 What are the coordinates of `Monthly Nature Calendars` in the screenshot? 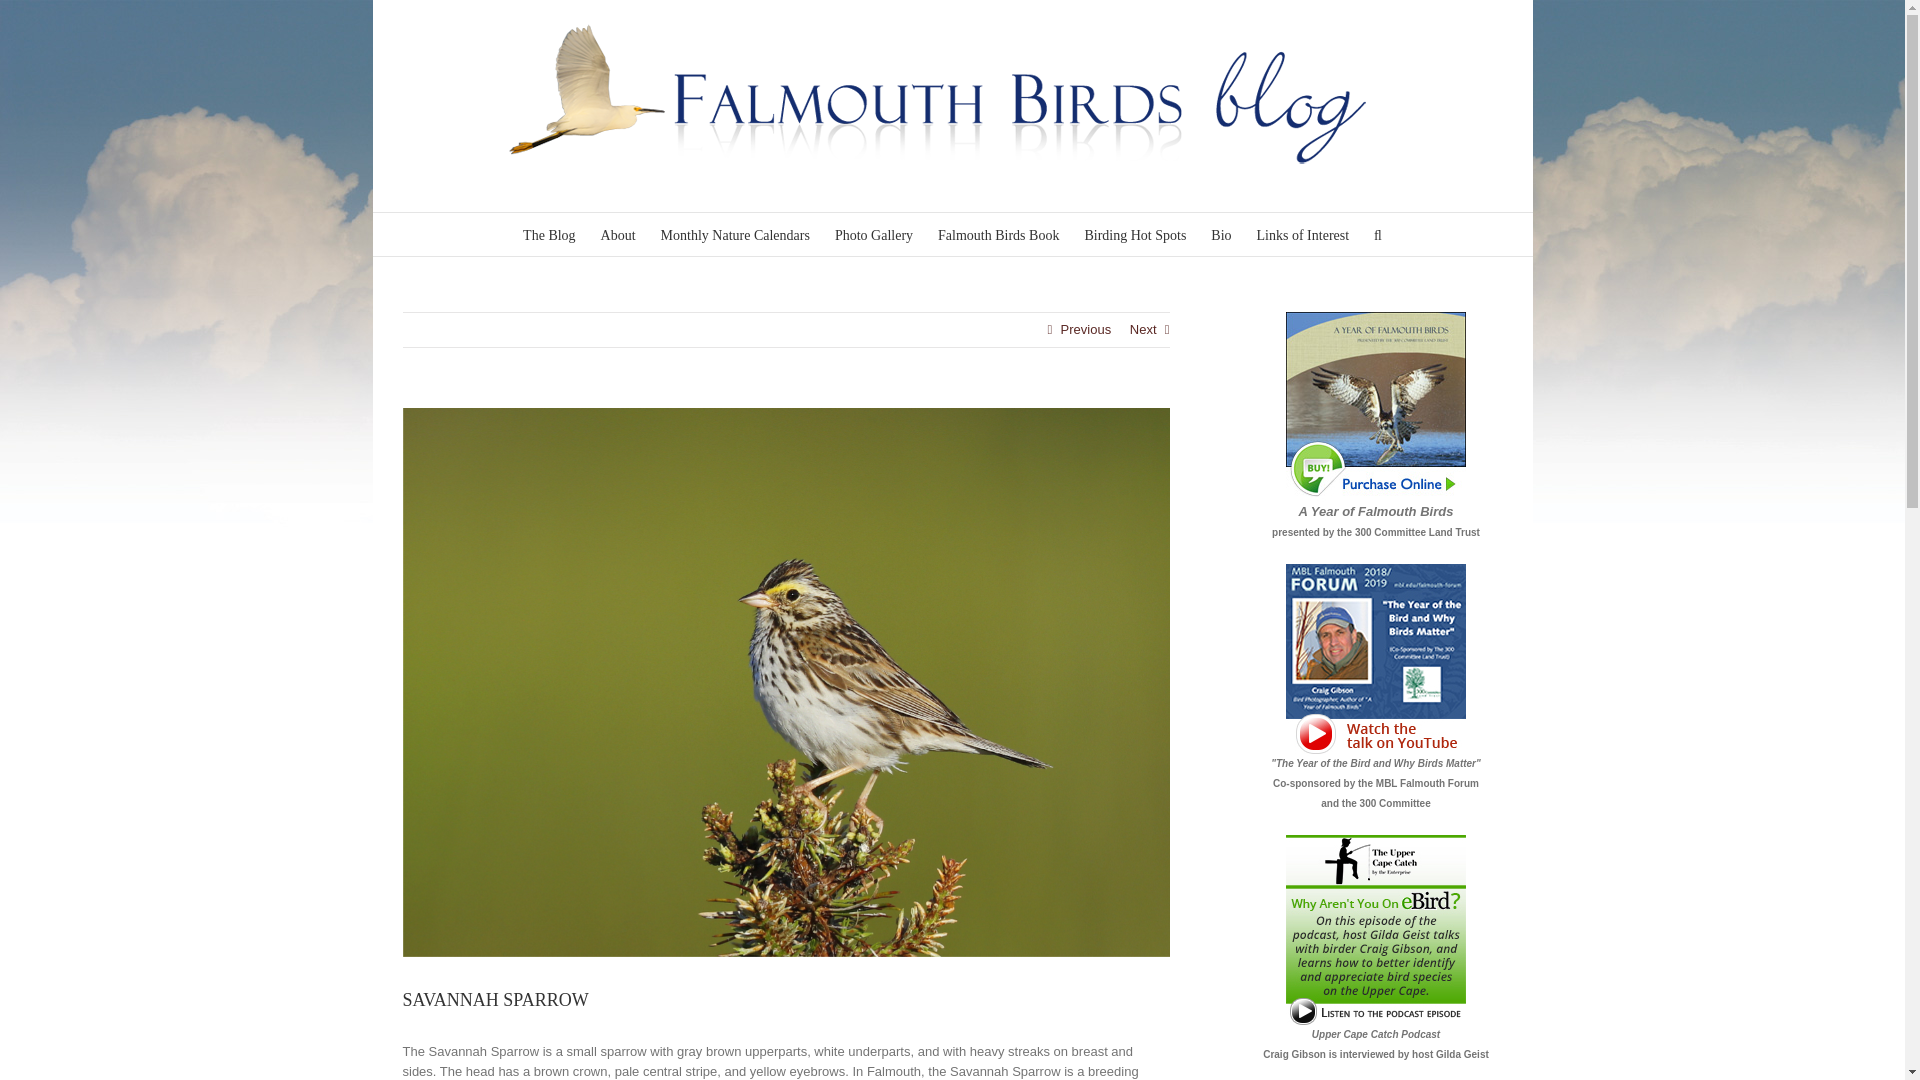 It's located at (735, 234).